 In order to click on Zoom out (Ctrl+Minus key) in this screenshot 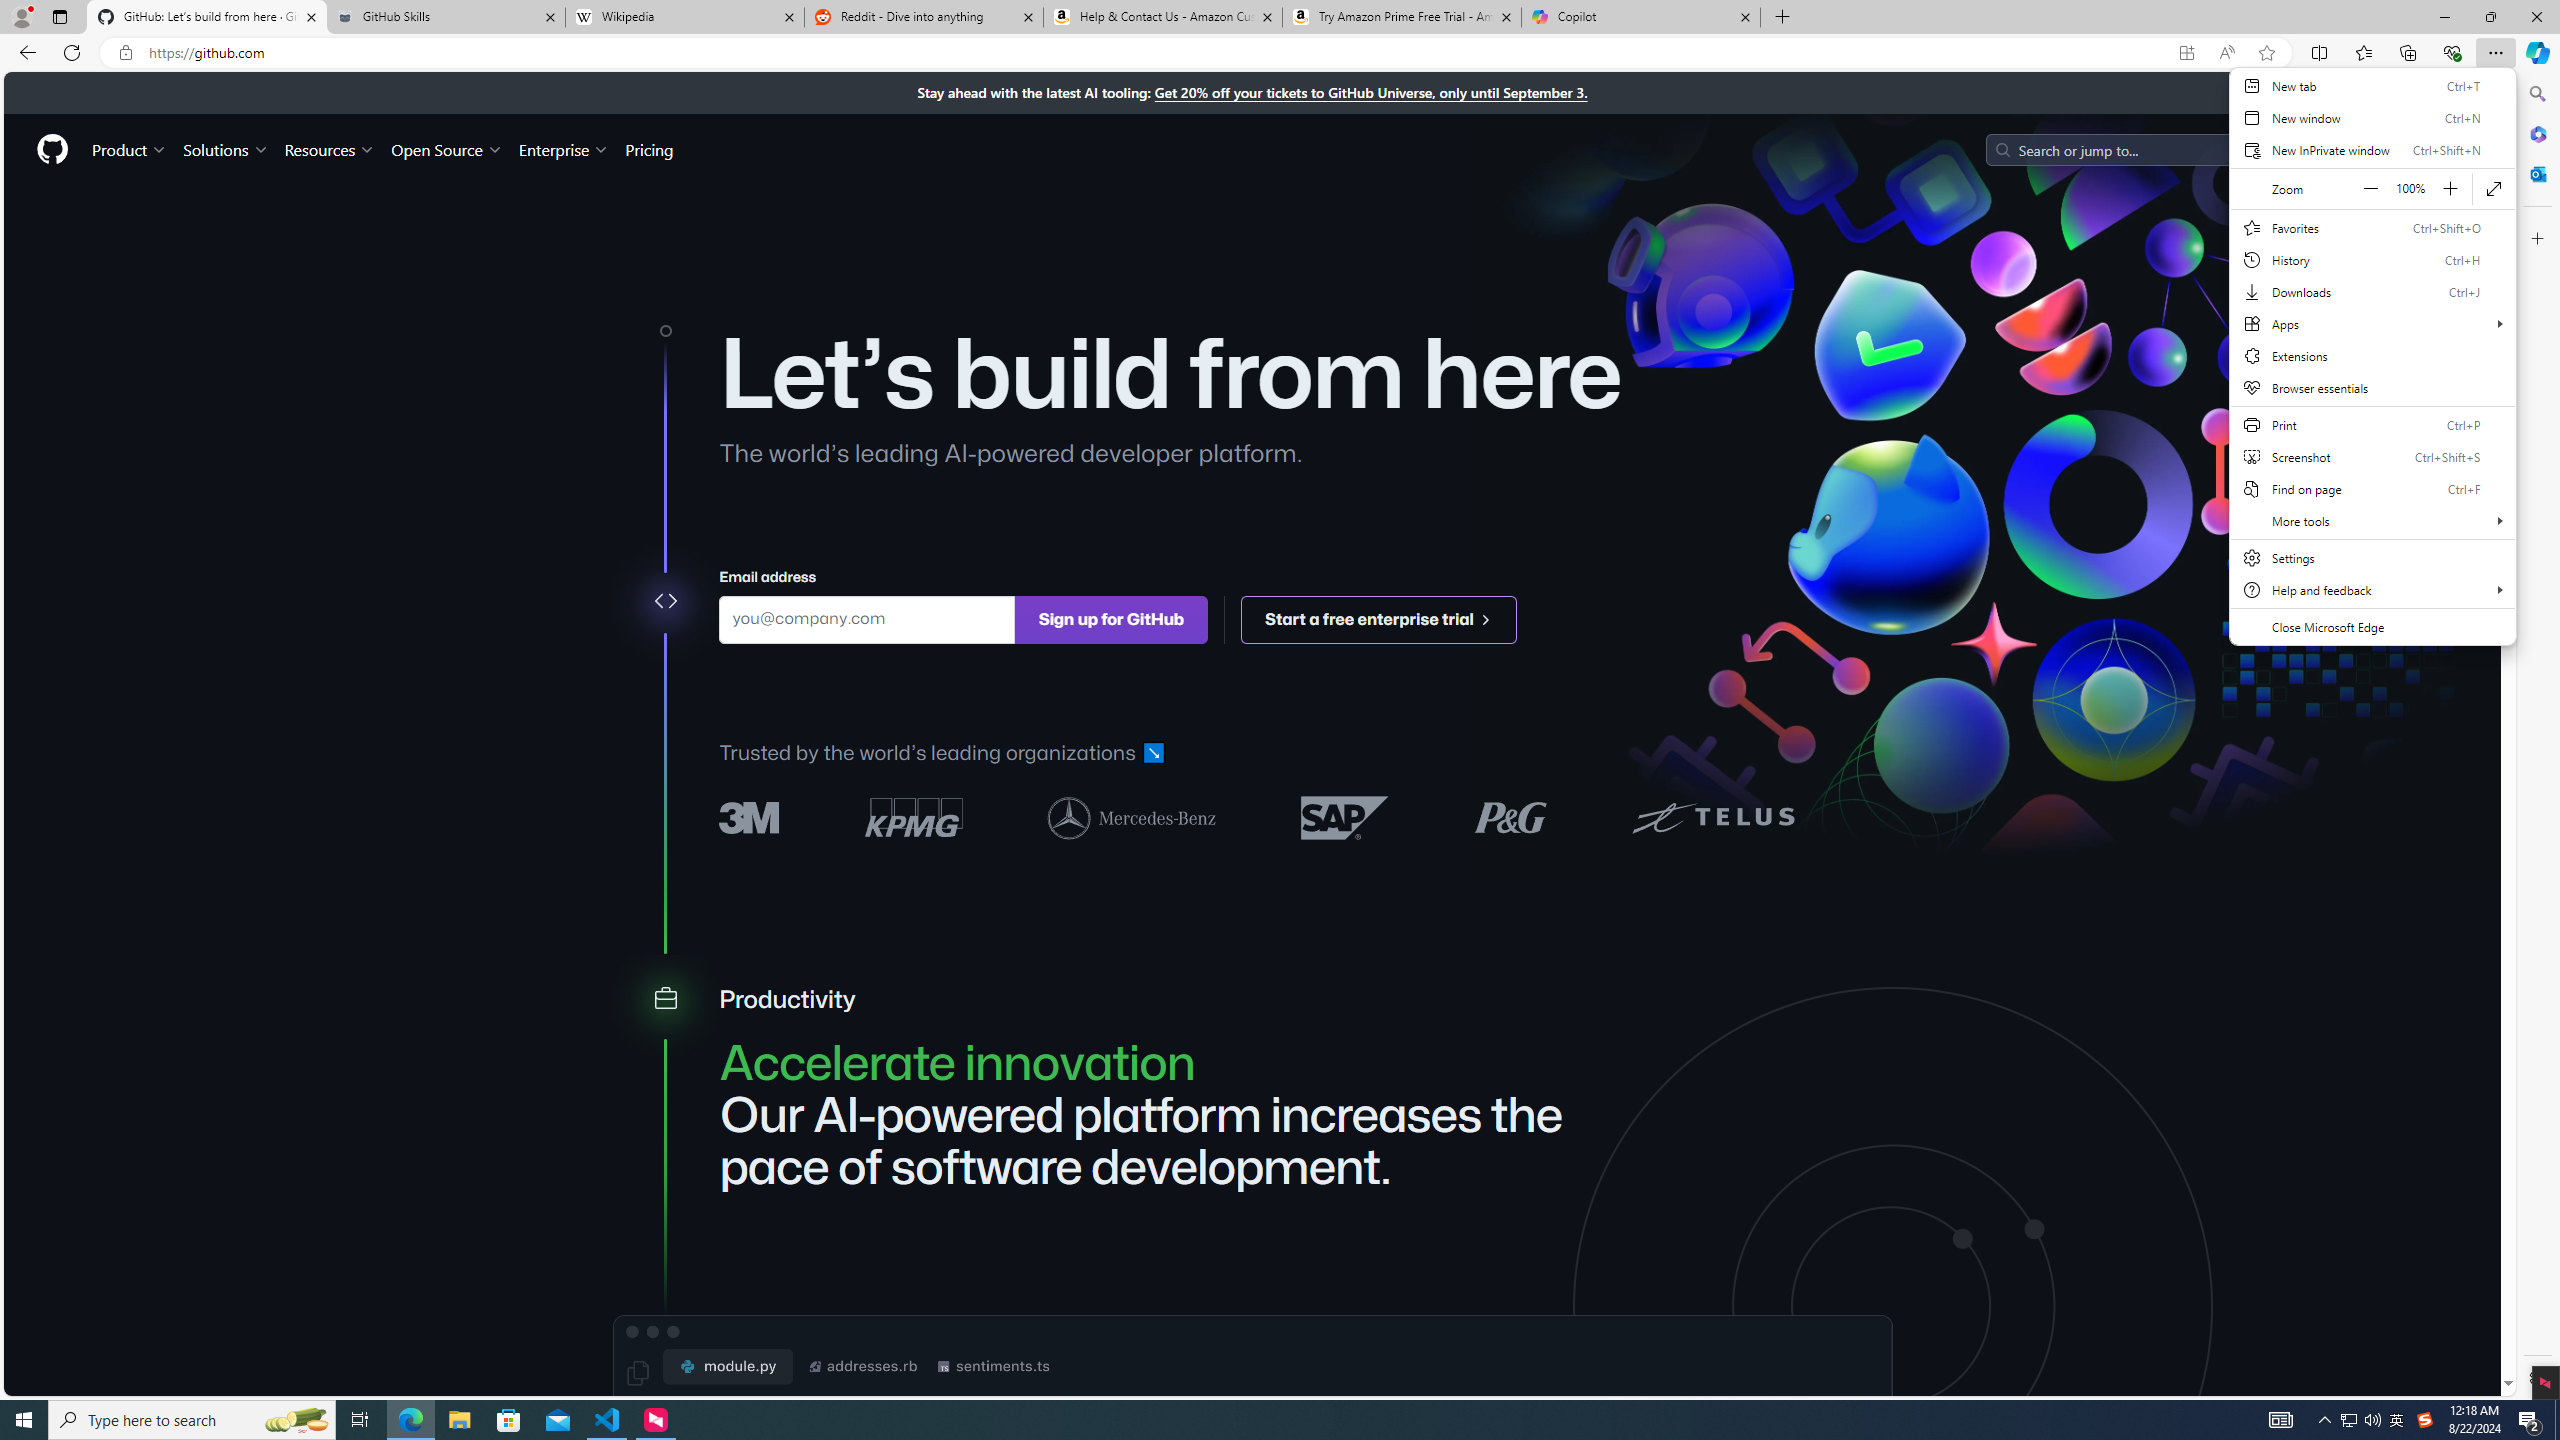, I will do `click(2370, 188)`.